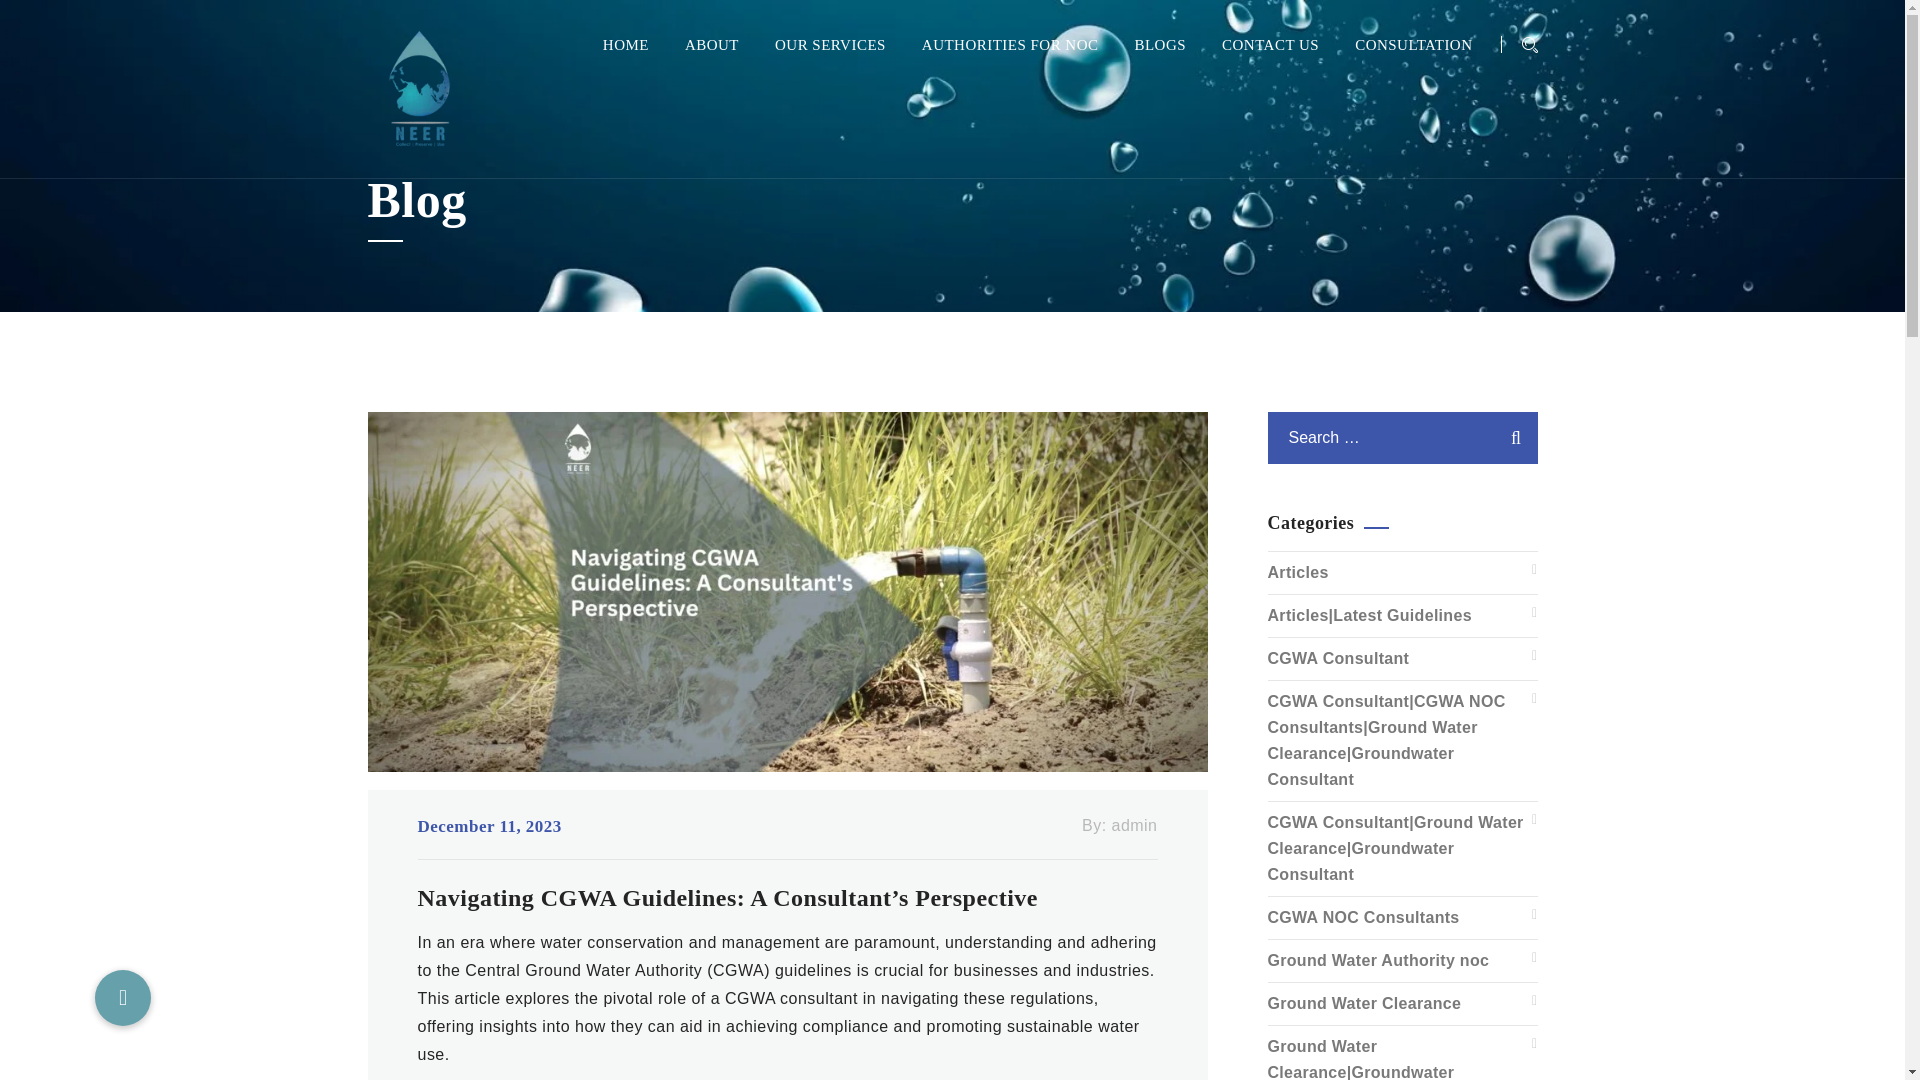 The height and width of the screenshot is (1080, 1920). Describe the element at coordinates (432, 89) in the screenshot. I see `Save Water to Save Life` at that location.